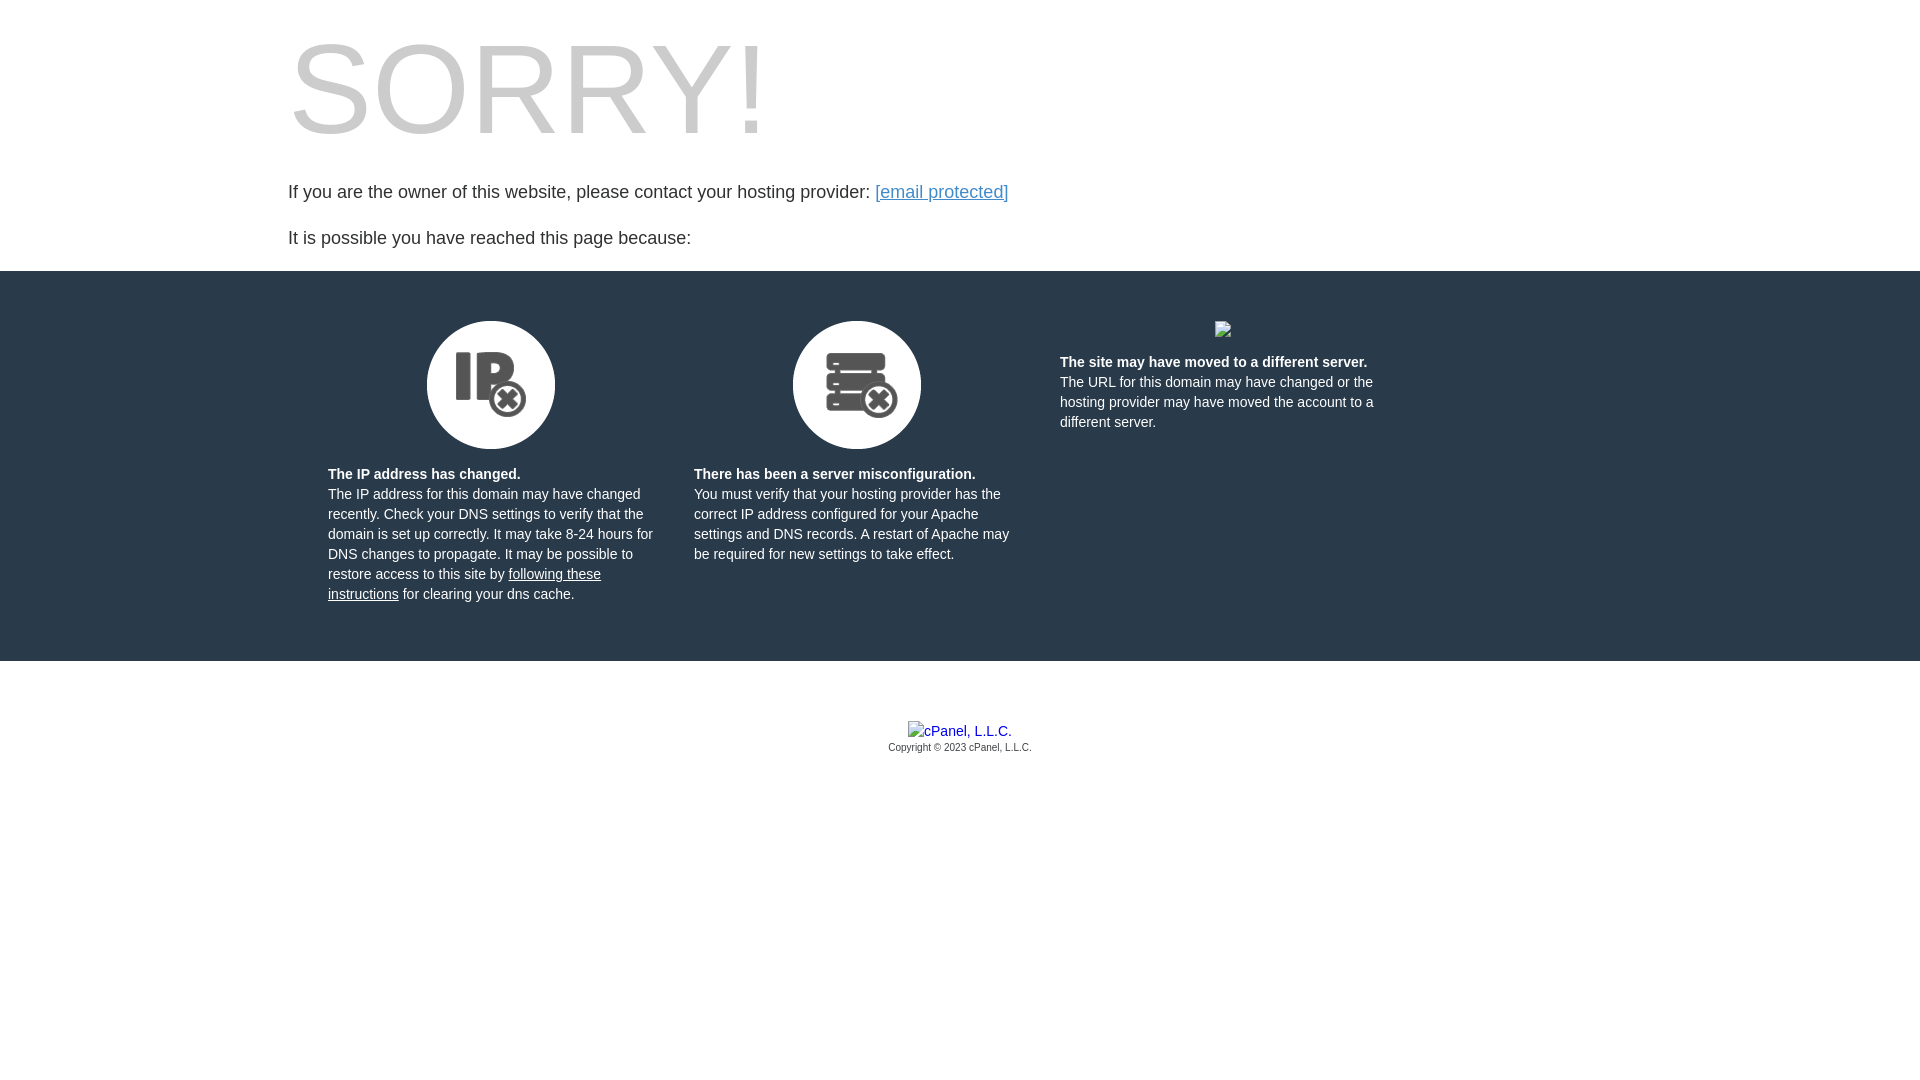  I want to click on following these instructions, so click(464, 584).